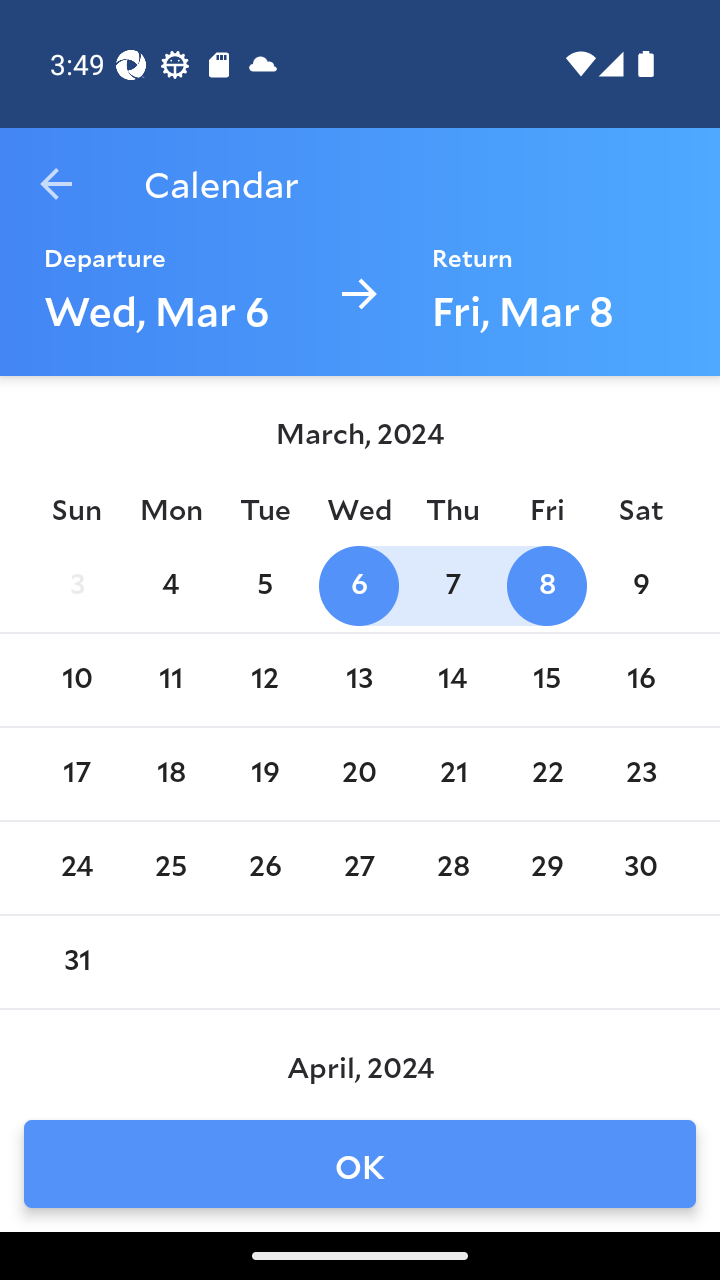 The height and width of the screenshot is (1280, 720). What do you see at coordinates (170, 774) in the screenshot?
I see `18` at bounding box center [170, 774].